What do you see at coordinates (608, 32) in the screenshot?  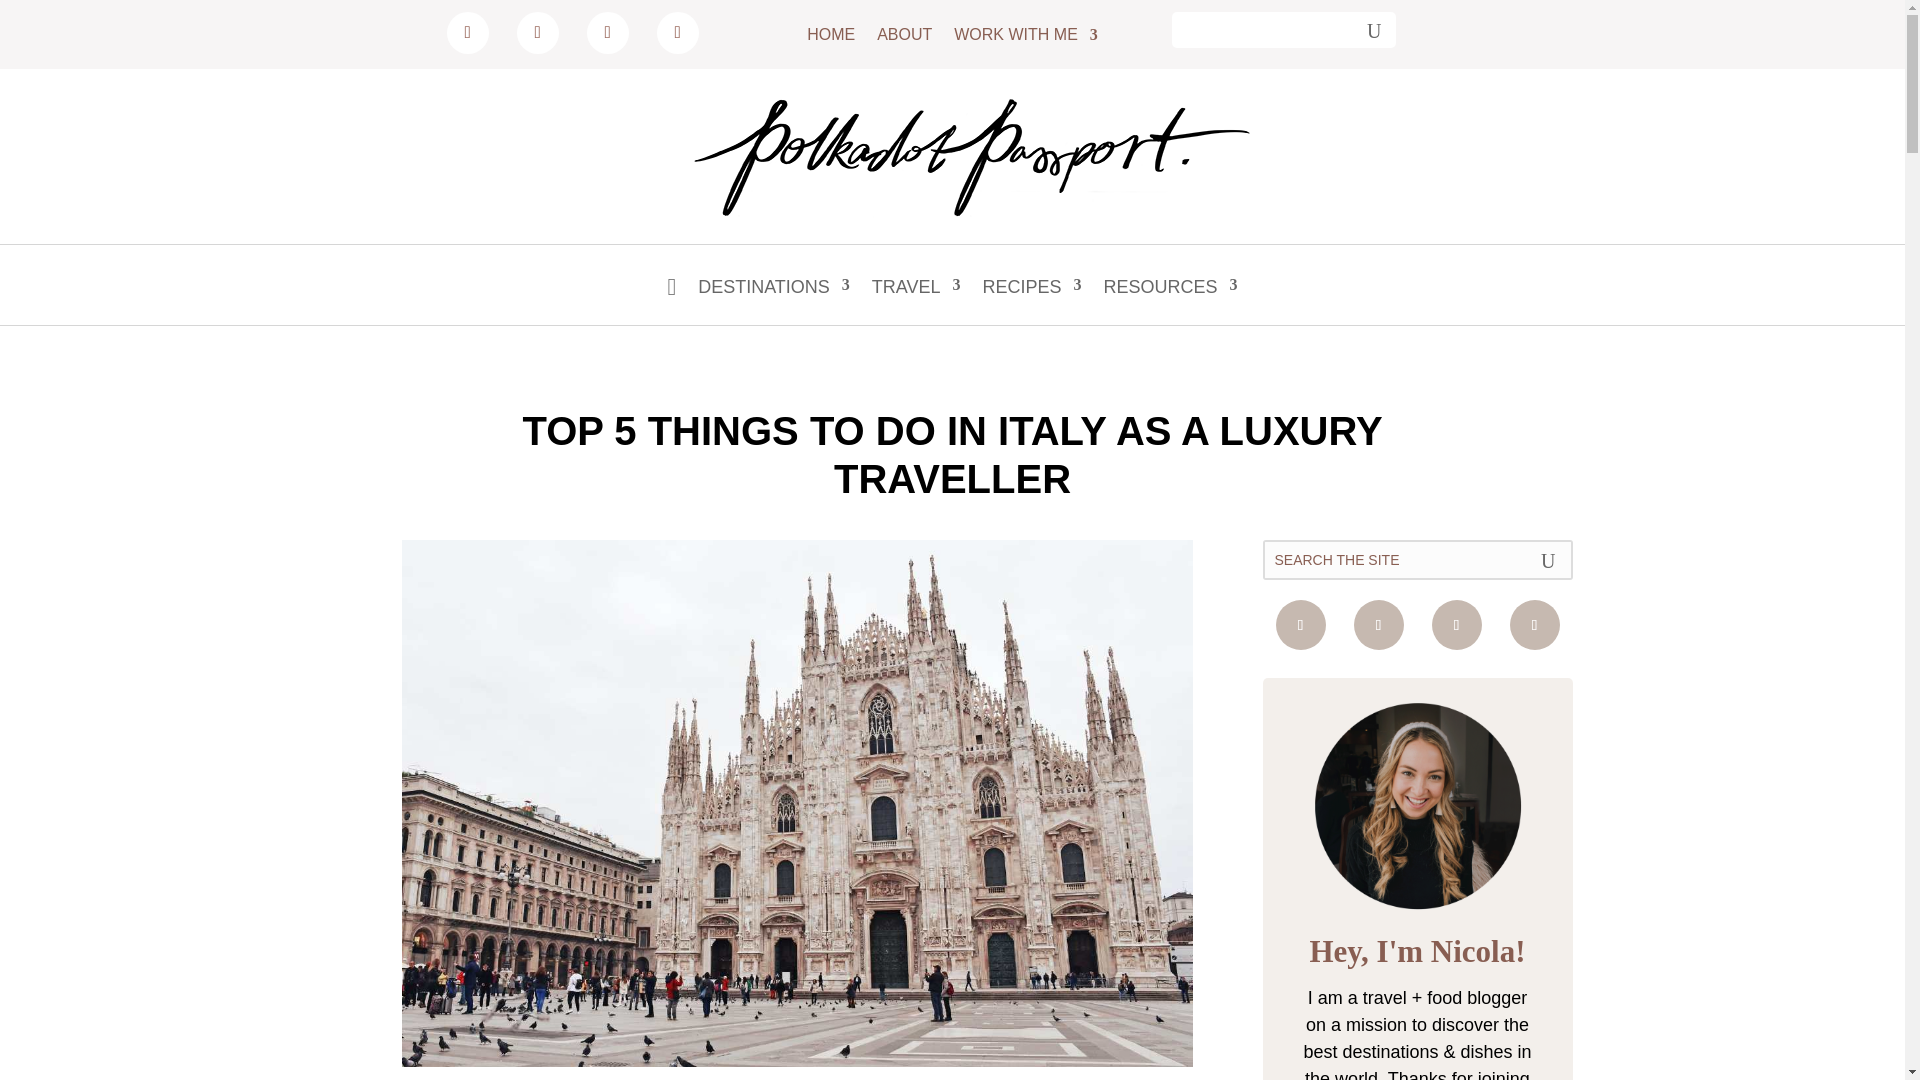 I see `Follow on Pinterest` at bounding box center [608, 32].